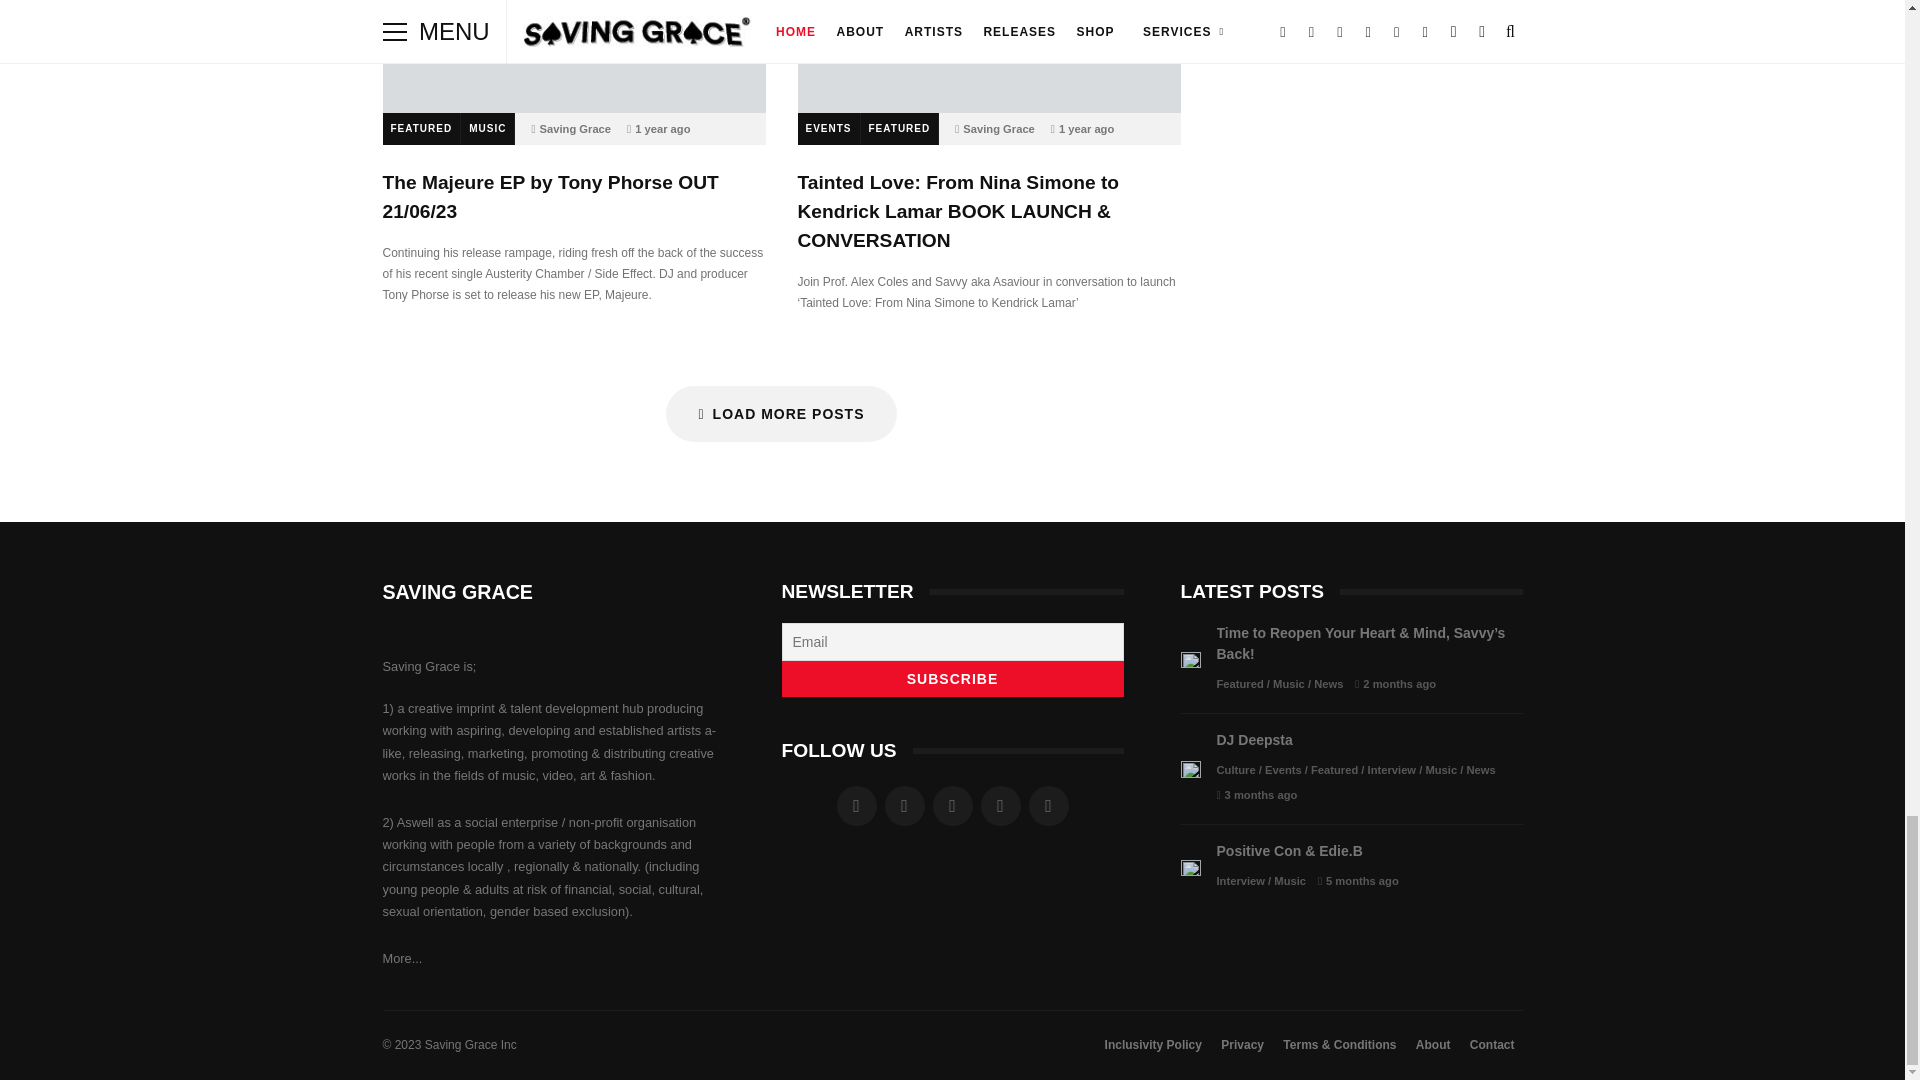 Image resolution: width=1920 pixels, height=1080 pixels. Describe the element at coordinates (576, 129) in the screenshot. I see `Posts by Saving Grace` at that location.